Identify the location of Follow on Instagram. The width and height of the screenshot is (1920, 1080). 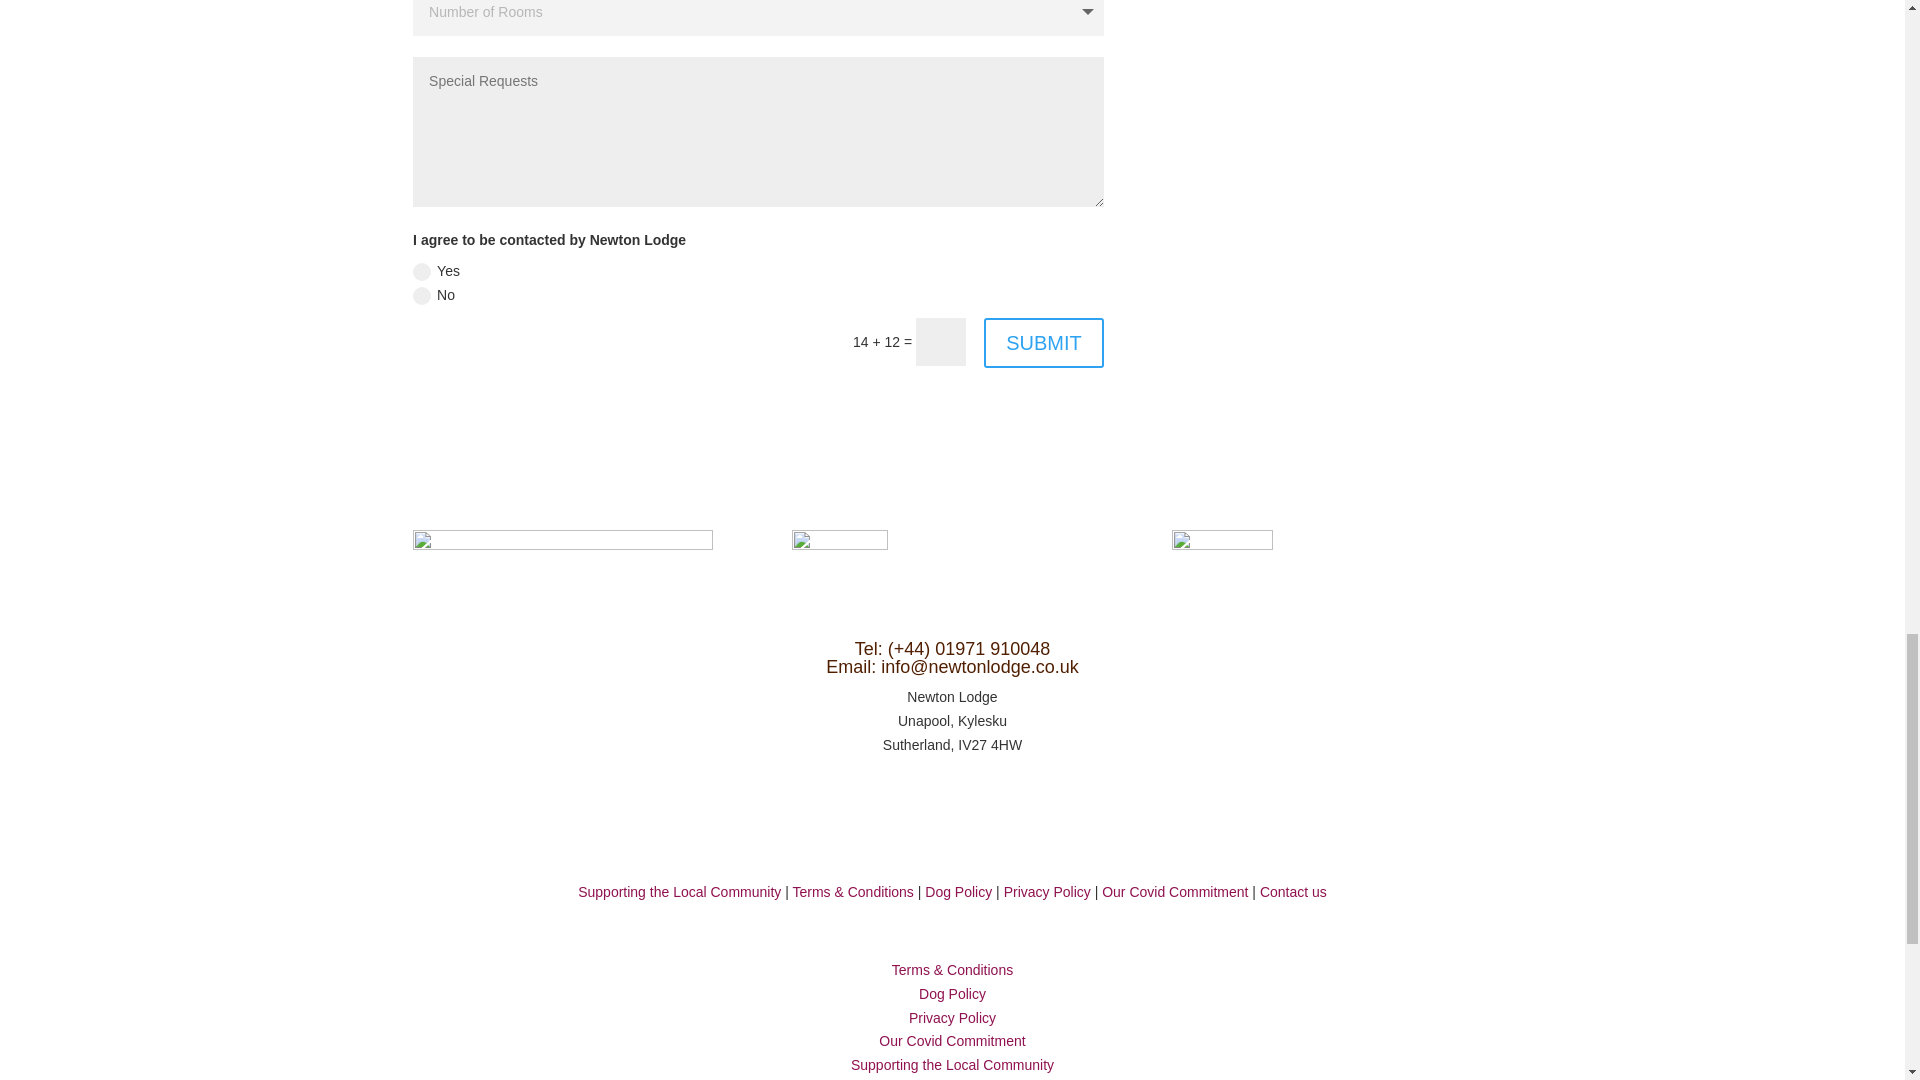
(972, 802).